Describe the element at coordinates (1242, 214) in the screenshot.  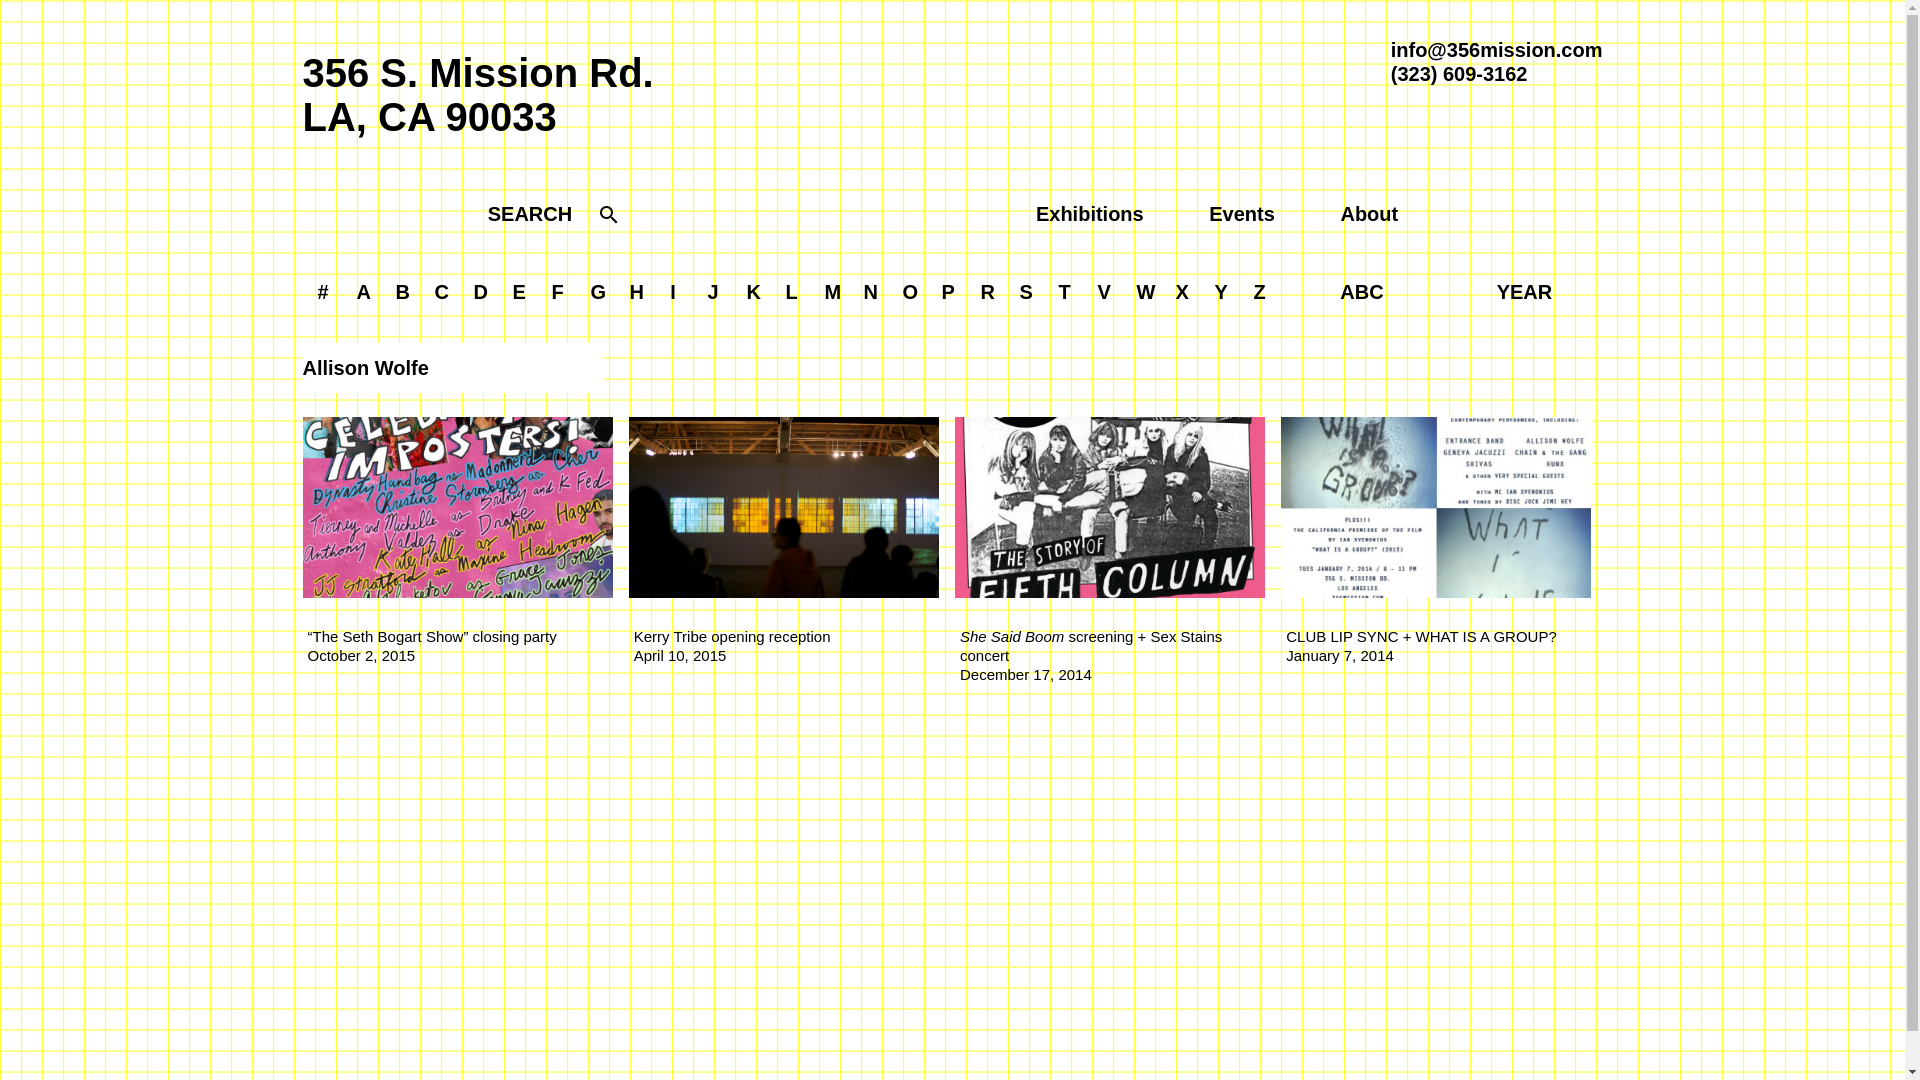
I see `Events` at that location.